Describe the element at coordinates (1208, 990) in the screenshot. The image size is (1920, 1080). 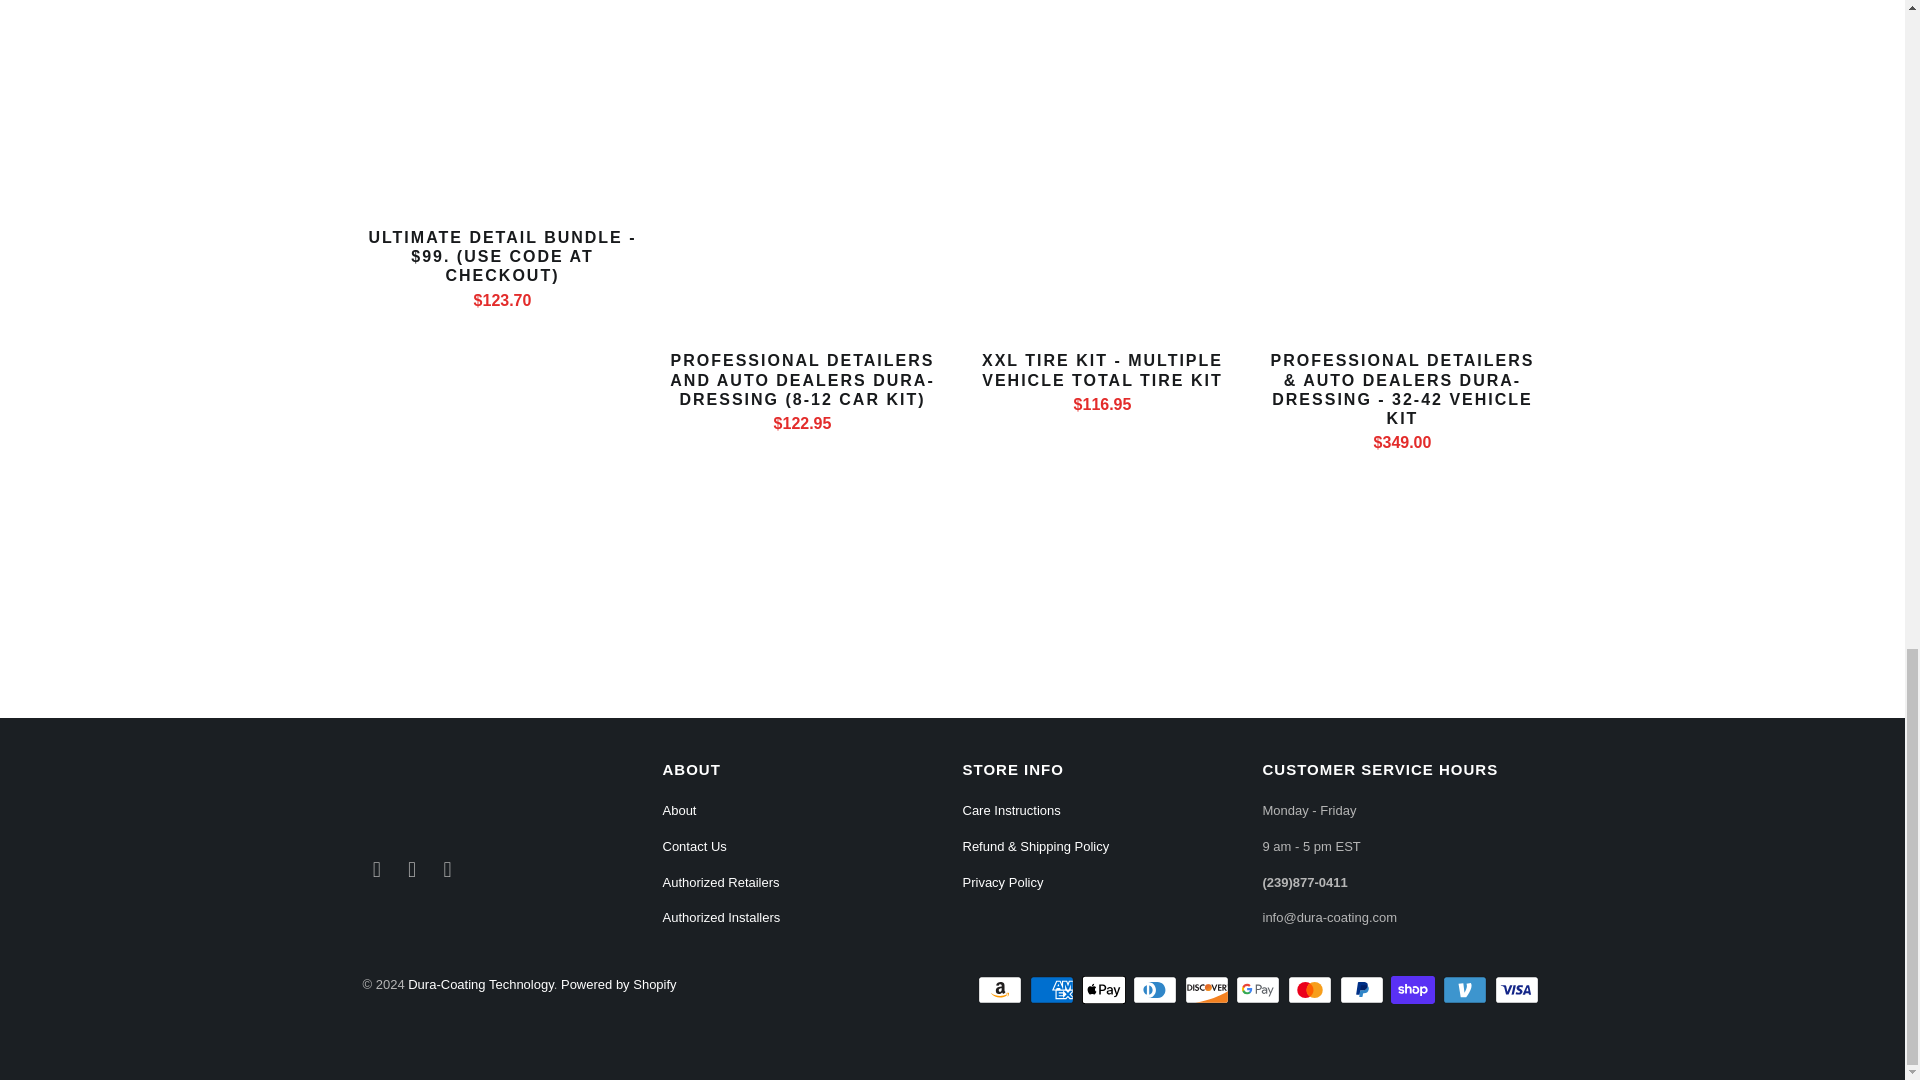
I see `Discover` at that location.